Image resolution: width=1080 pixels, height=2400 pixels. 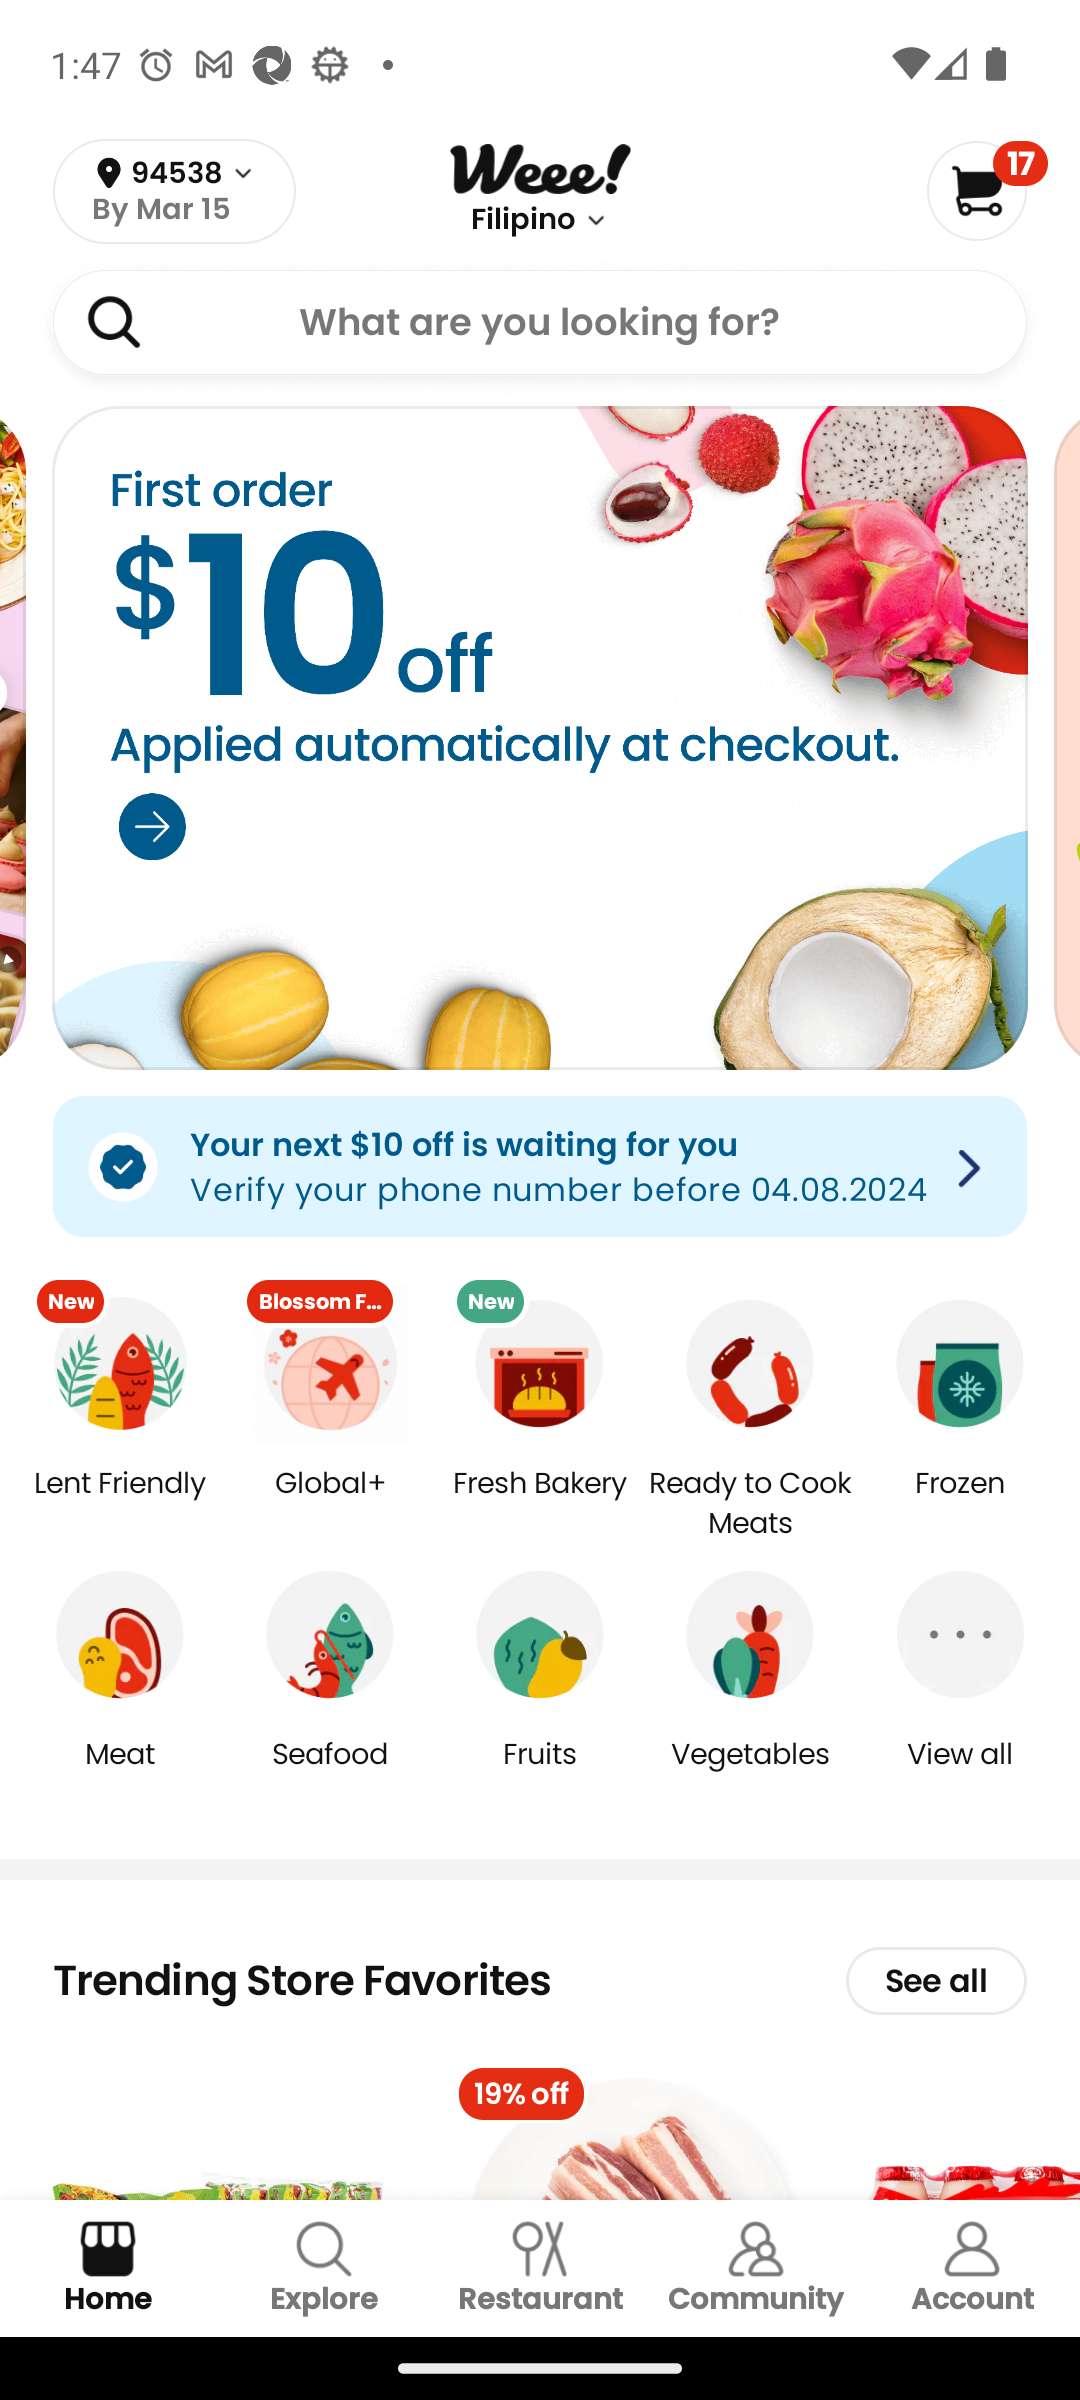 I want to click on Global+, so click(x=330, y=1504).